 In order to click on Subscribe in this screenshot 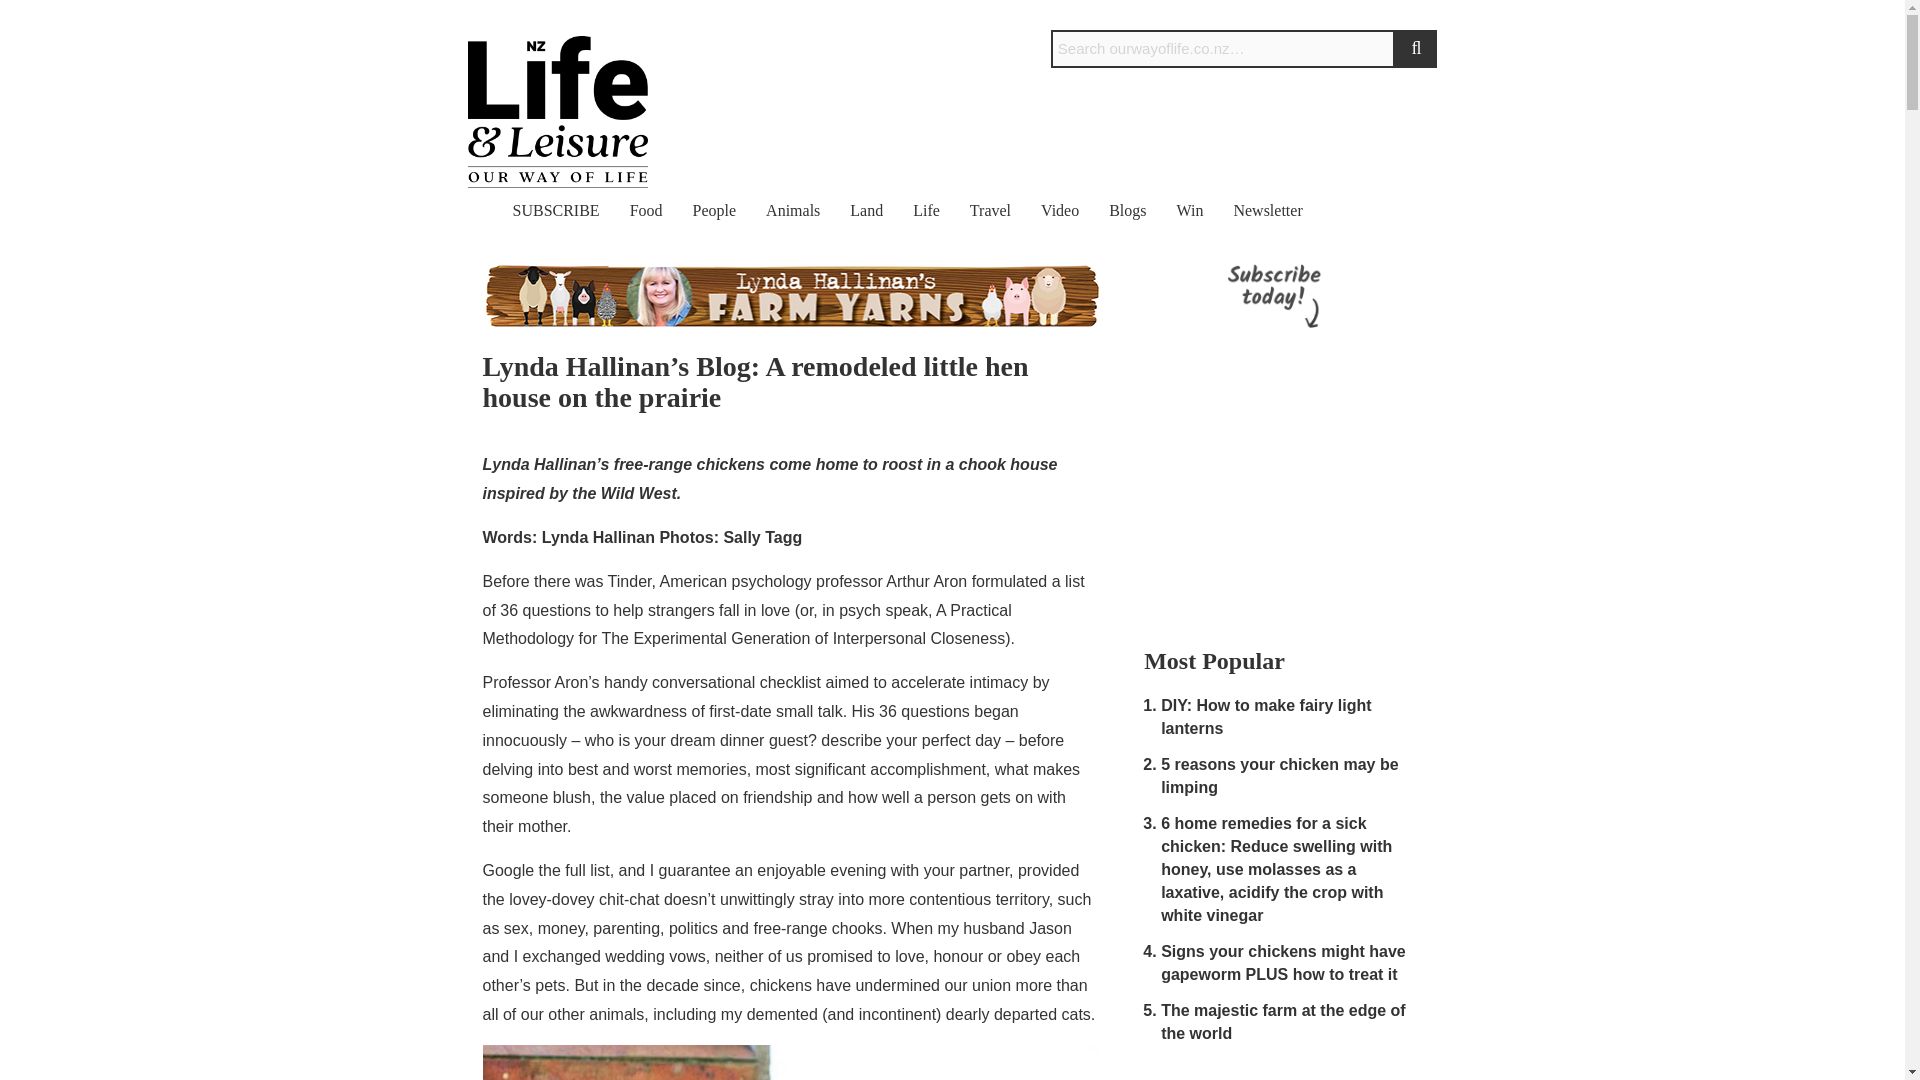, I will do `click(1400, 14)`.